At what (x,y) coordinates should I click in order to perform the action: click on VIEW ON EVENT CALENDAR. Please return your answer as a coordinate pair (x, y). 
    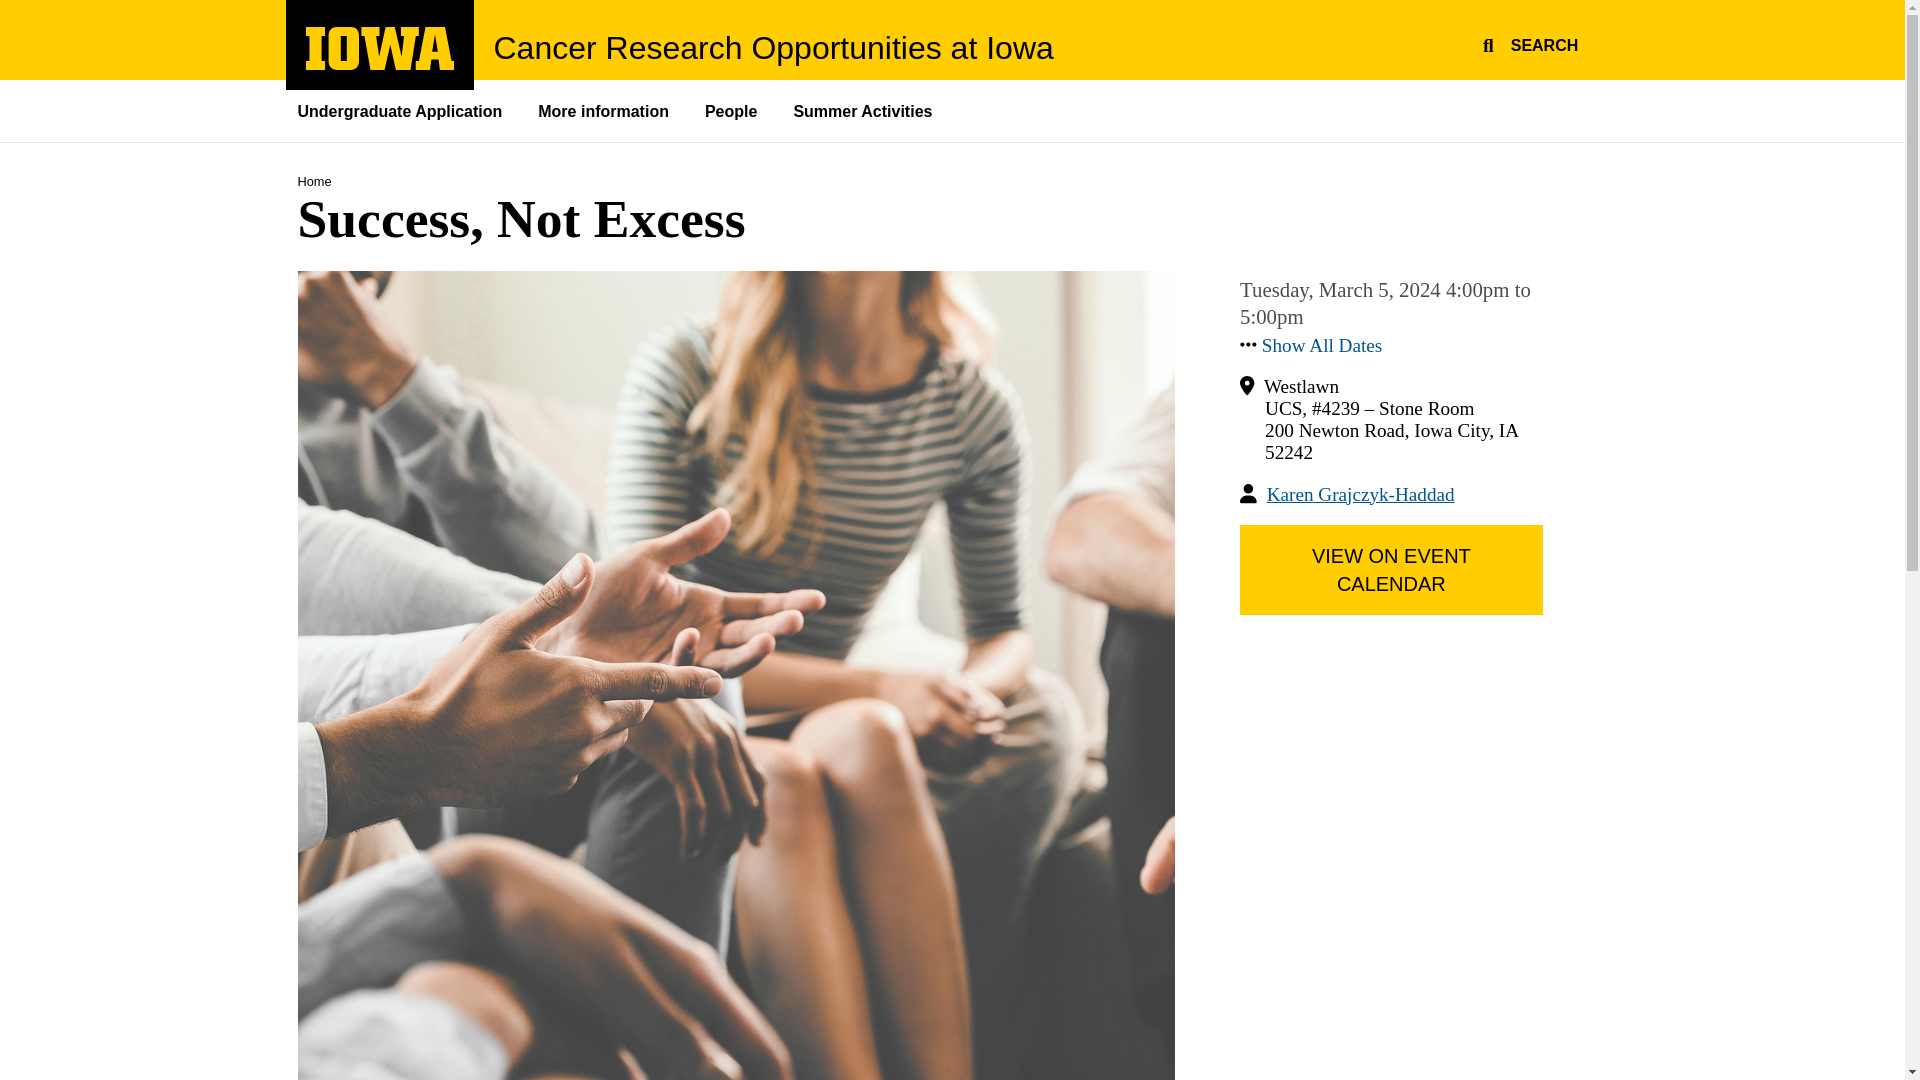
    Looking at the image, I should click on (380, 48).